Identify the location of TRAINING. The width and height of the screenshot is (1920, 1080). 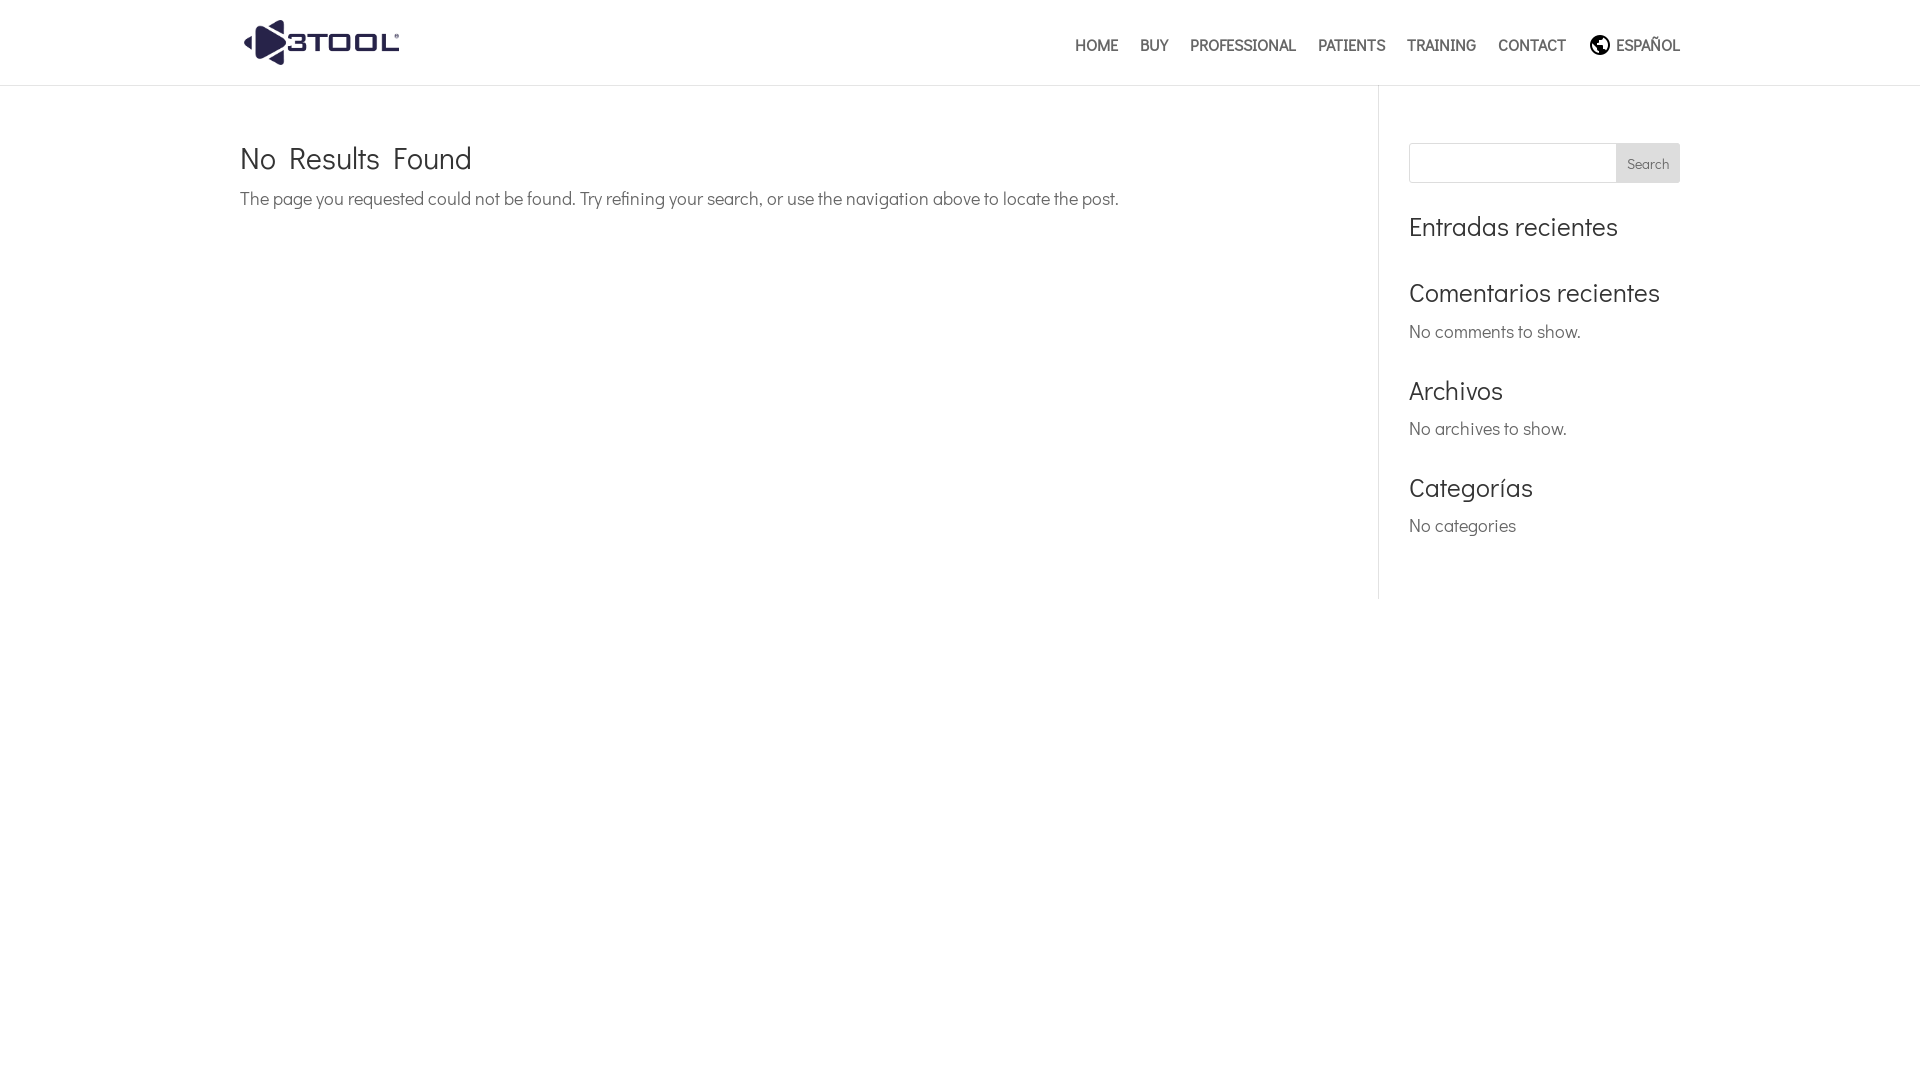
(1442, 59).